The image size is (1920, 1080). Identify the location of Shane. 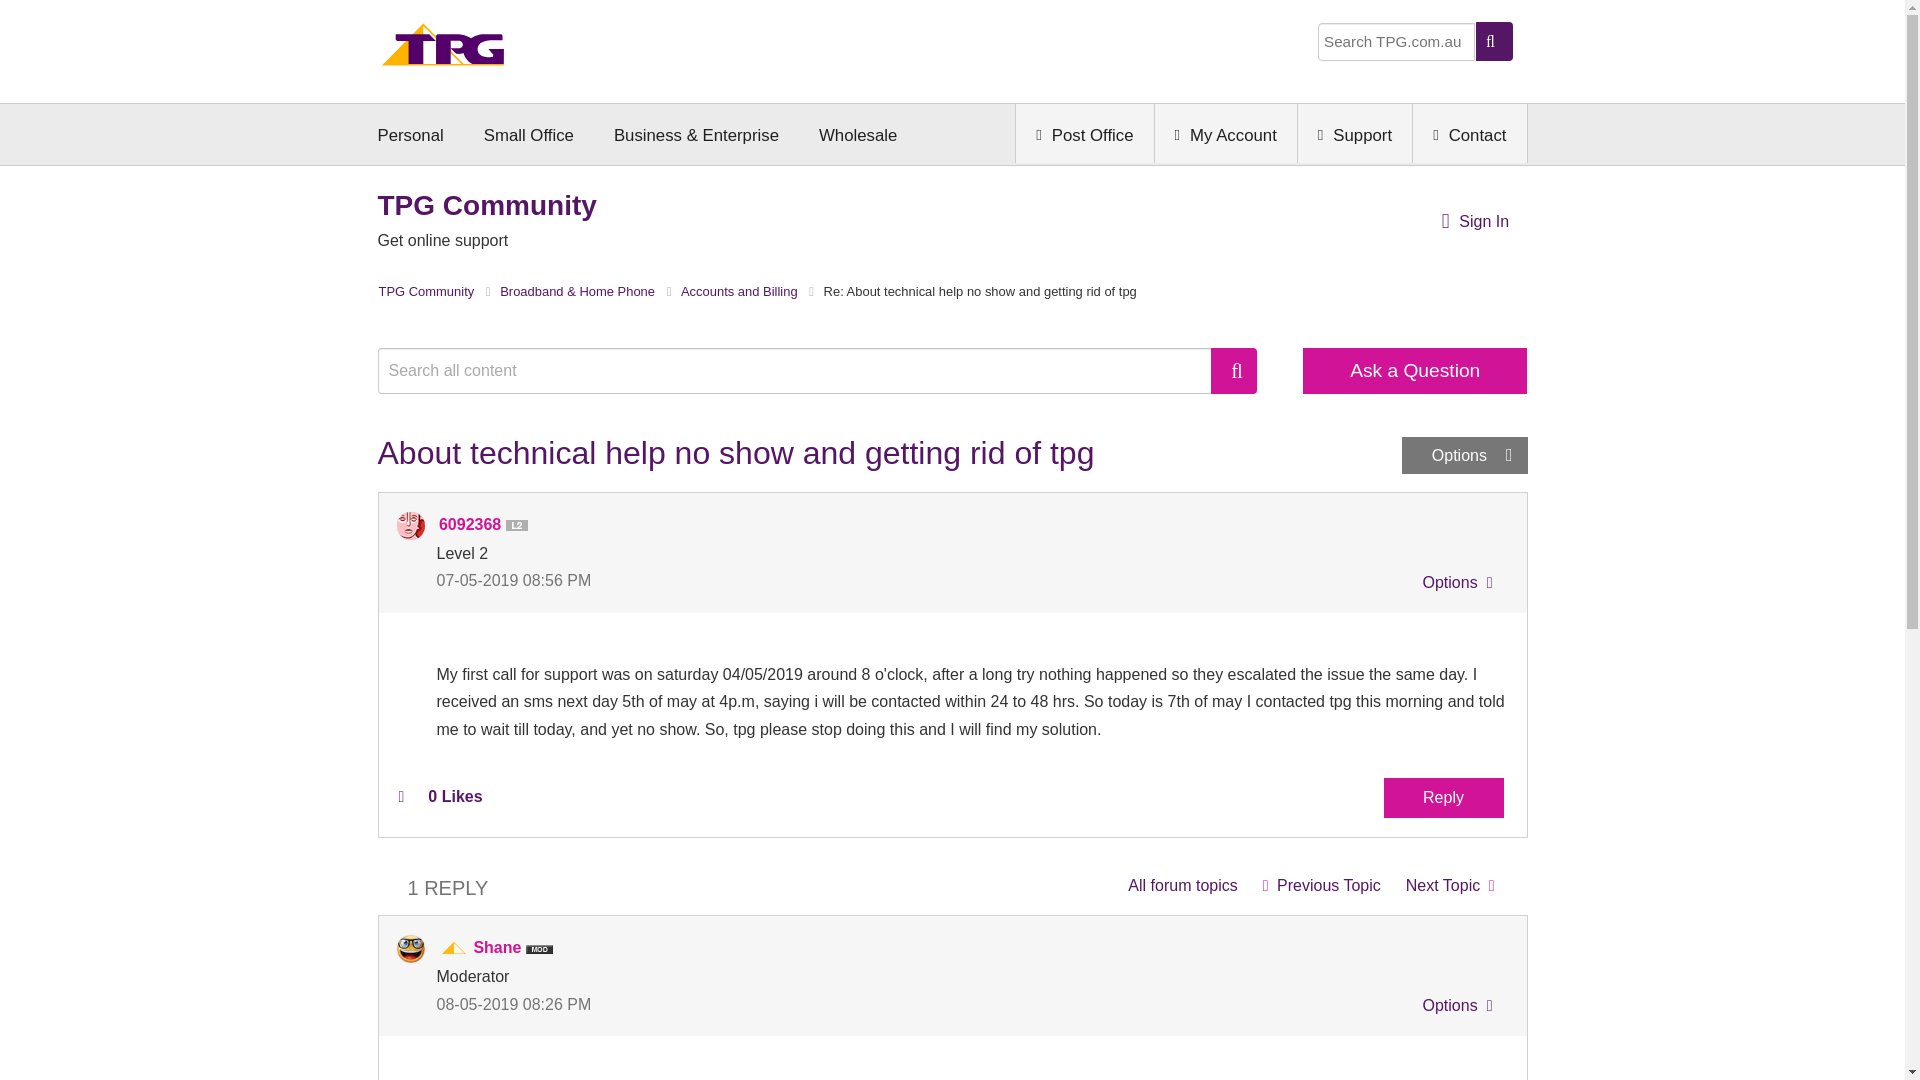
(410, 949).